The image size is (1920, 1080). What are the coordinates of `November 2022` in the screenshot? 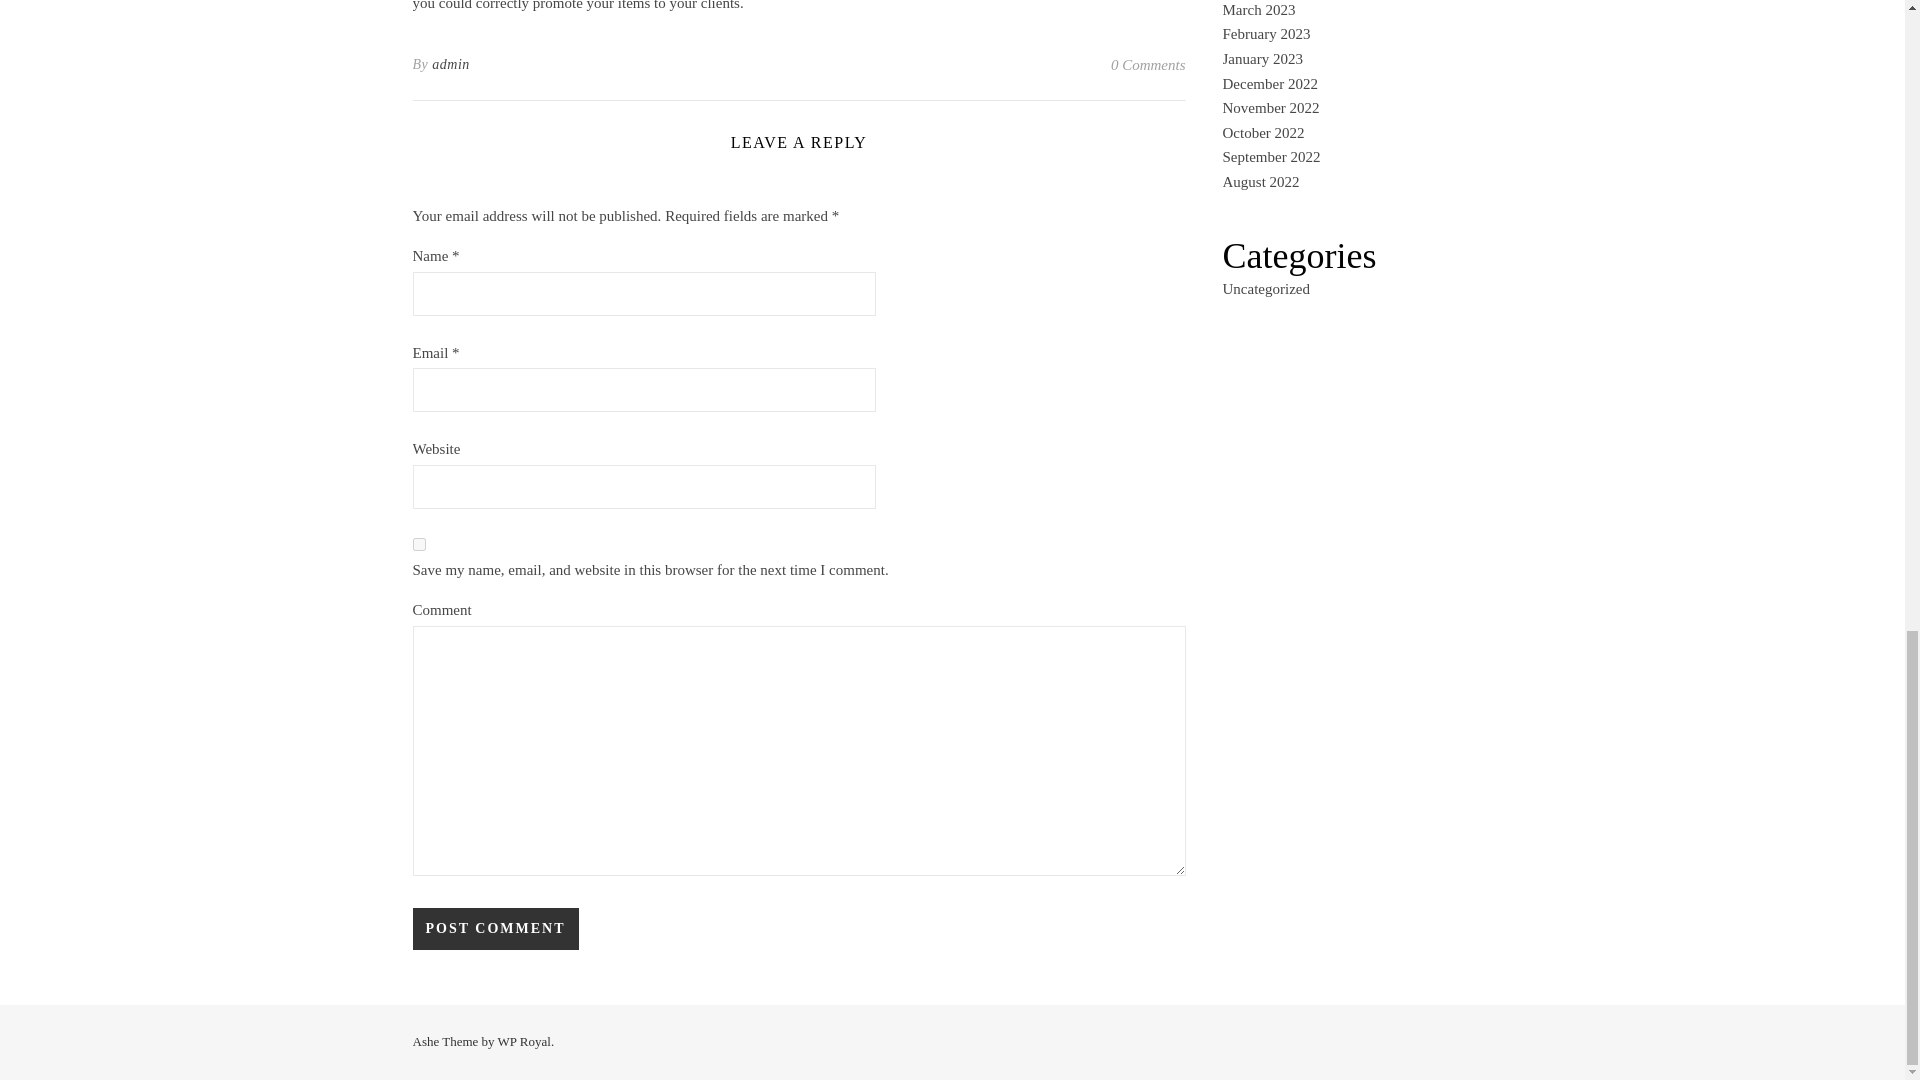 It's located at (1270, 108).